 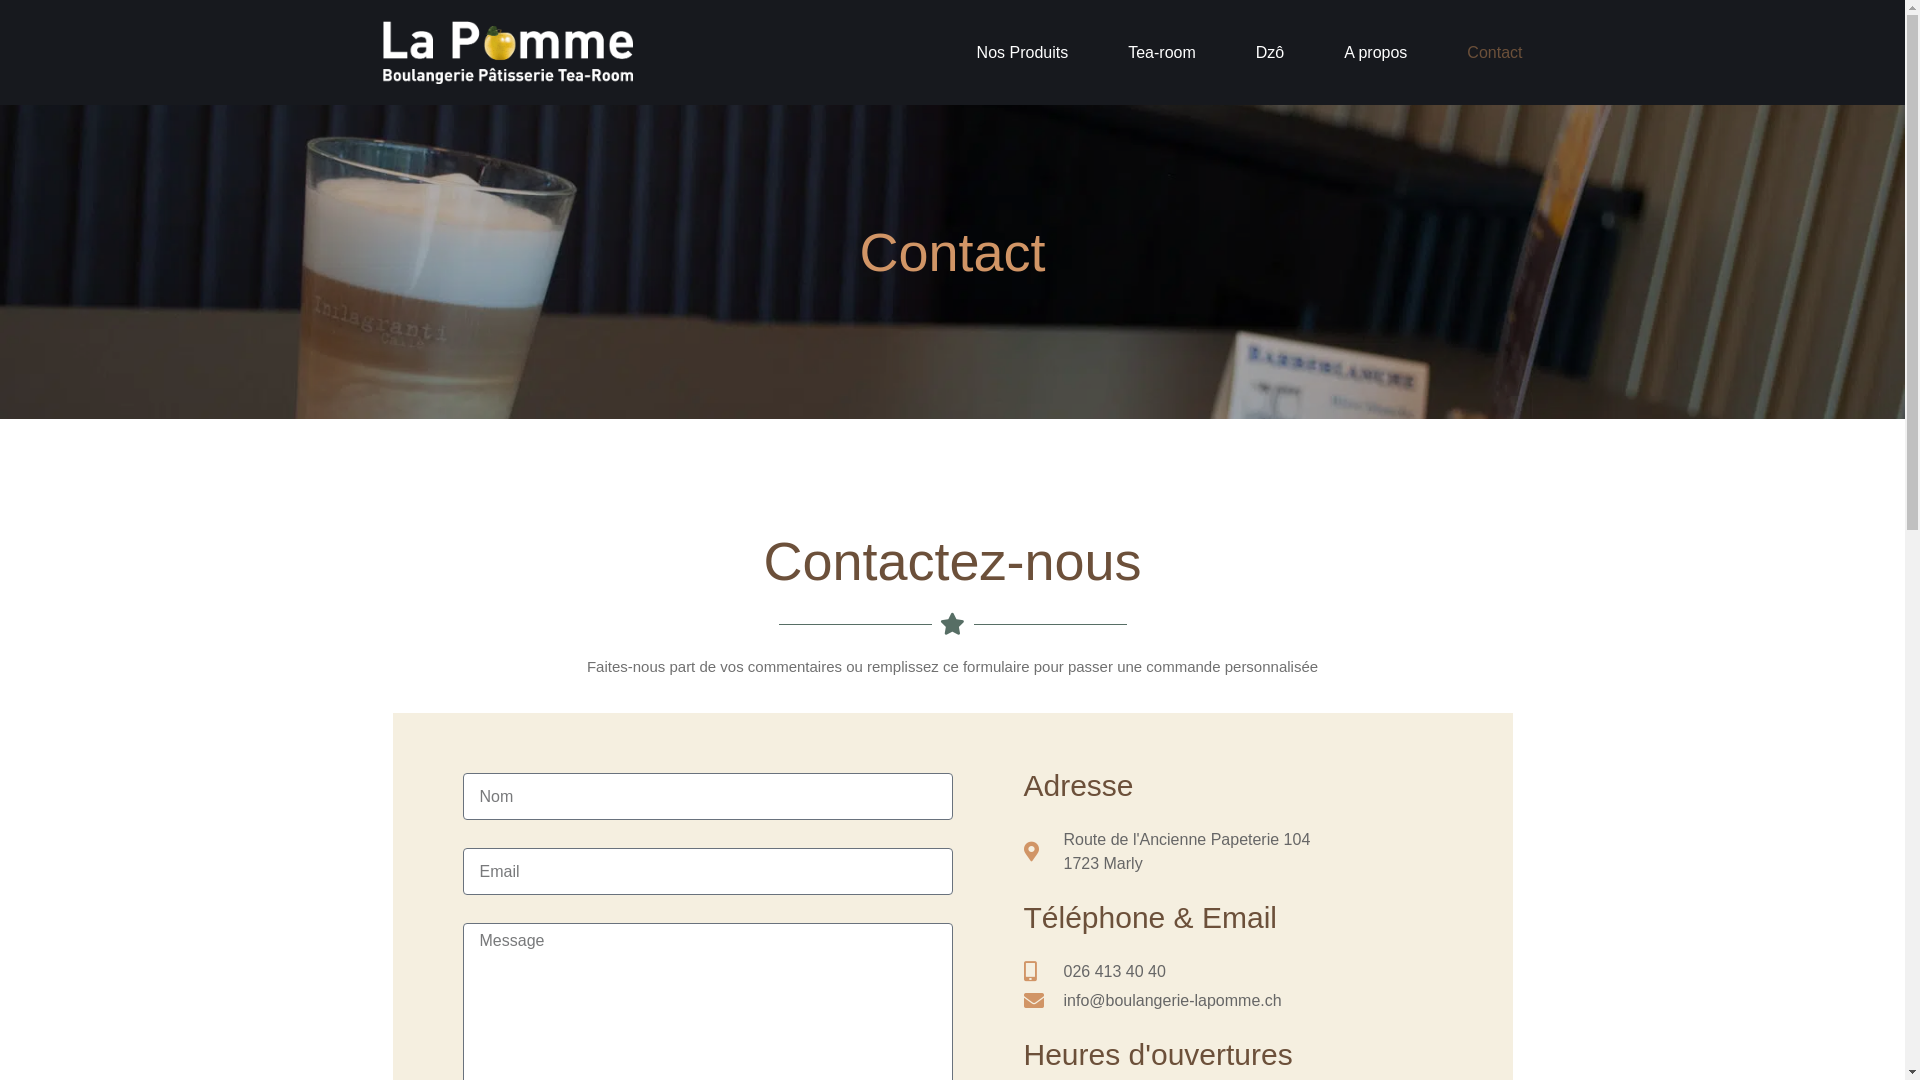 What do you see at coordinates (1023, 52) in the screenshot?
I see `Nos Produits` at bounding box center [1023, 52].